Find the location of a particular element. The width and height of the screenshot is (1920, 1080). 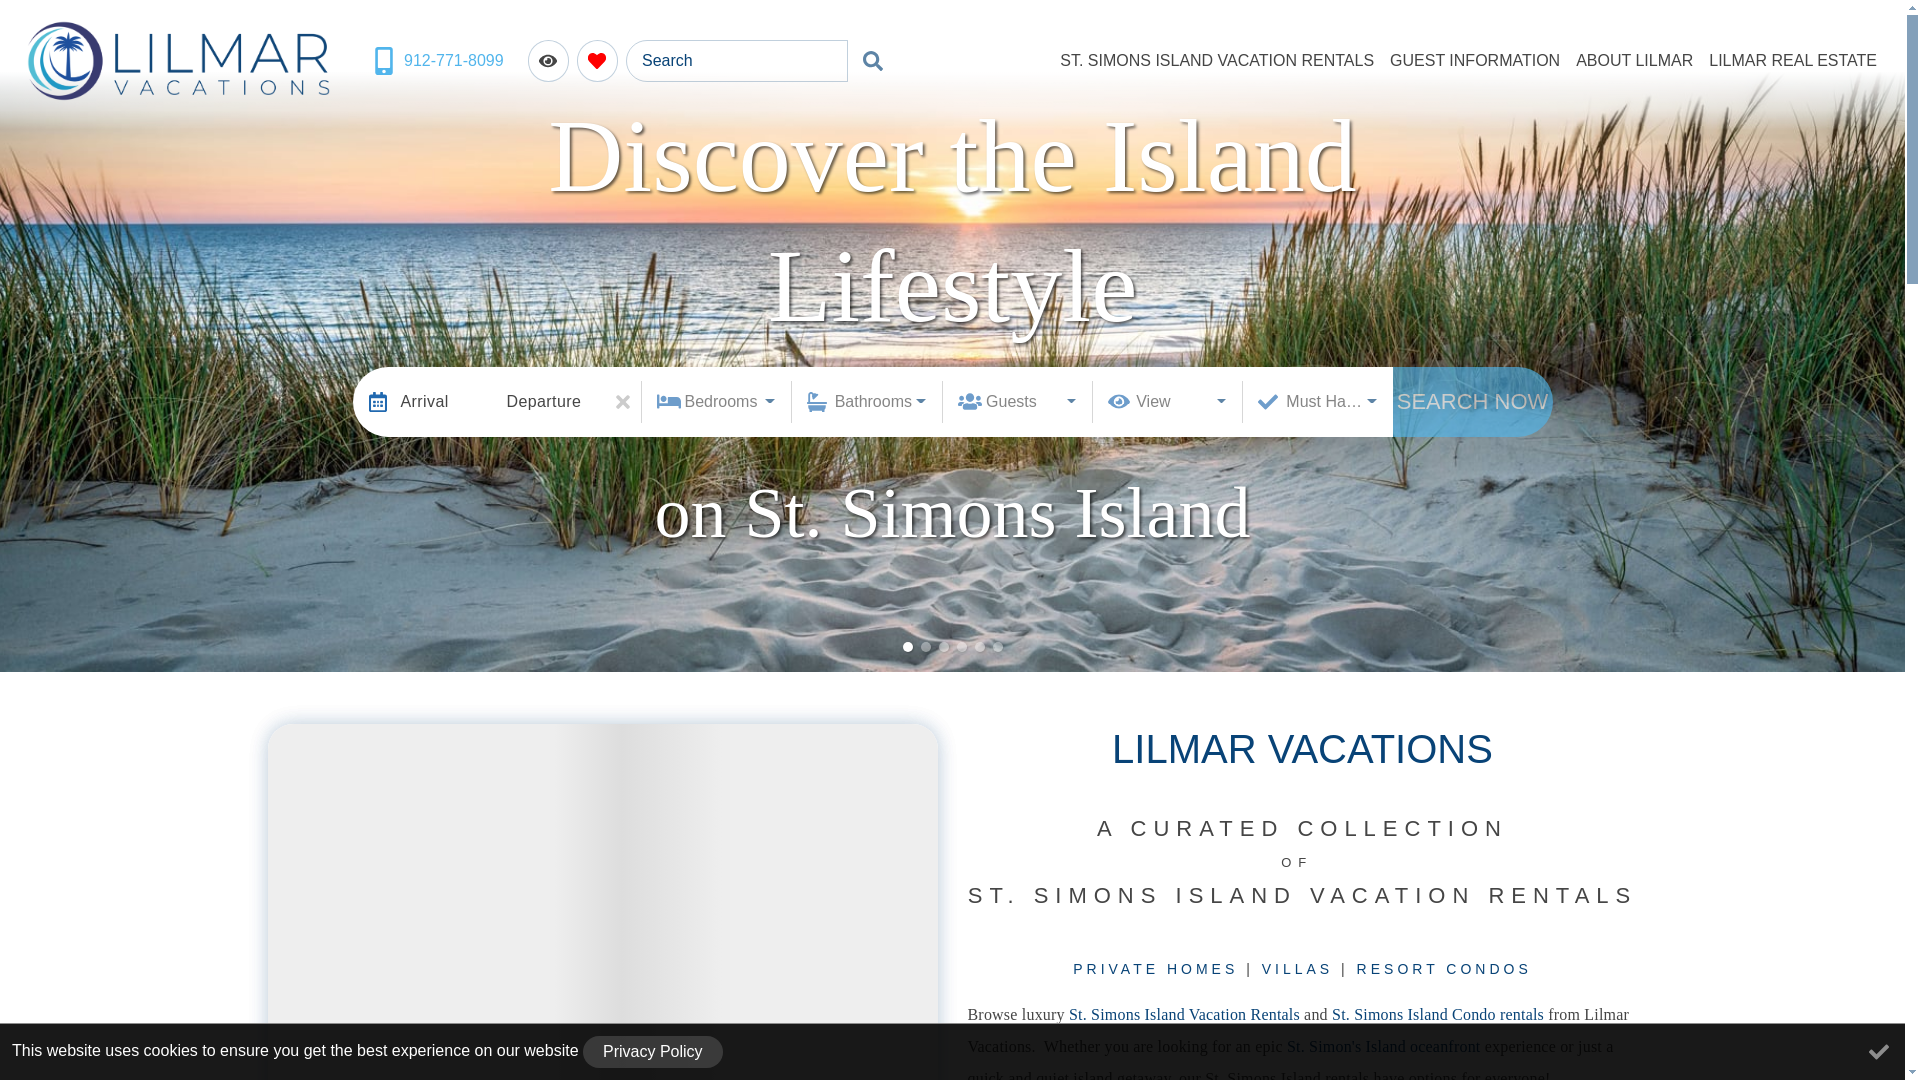

Bathrooms is located at coordinates (866, 402).